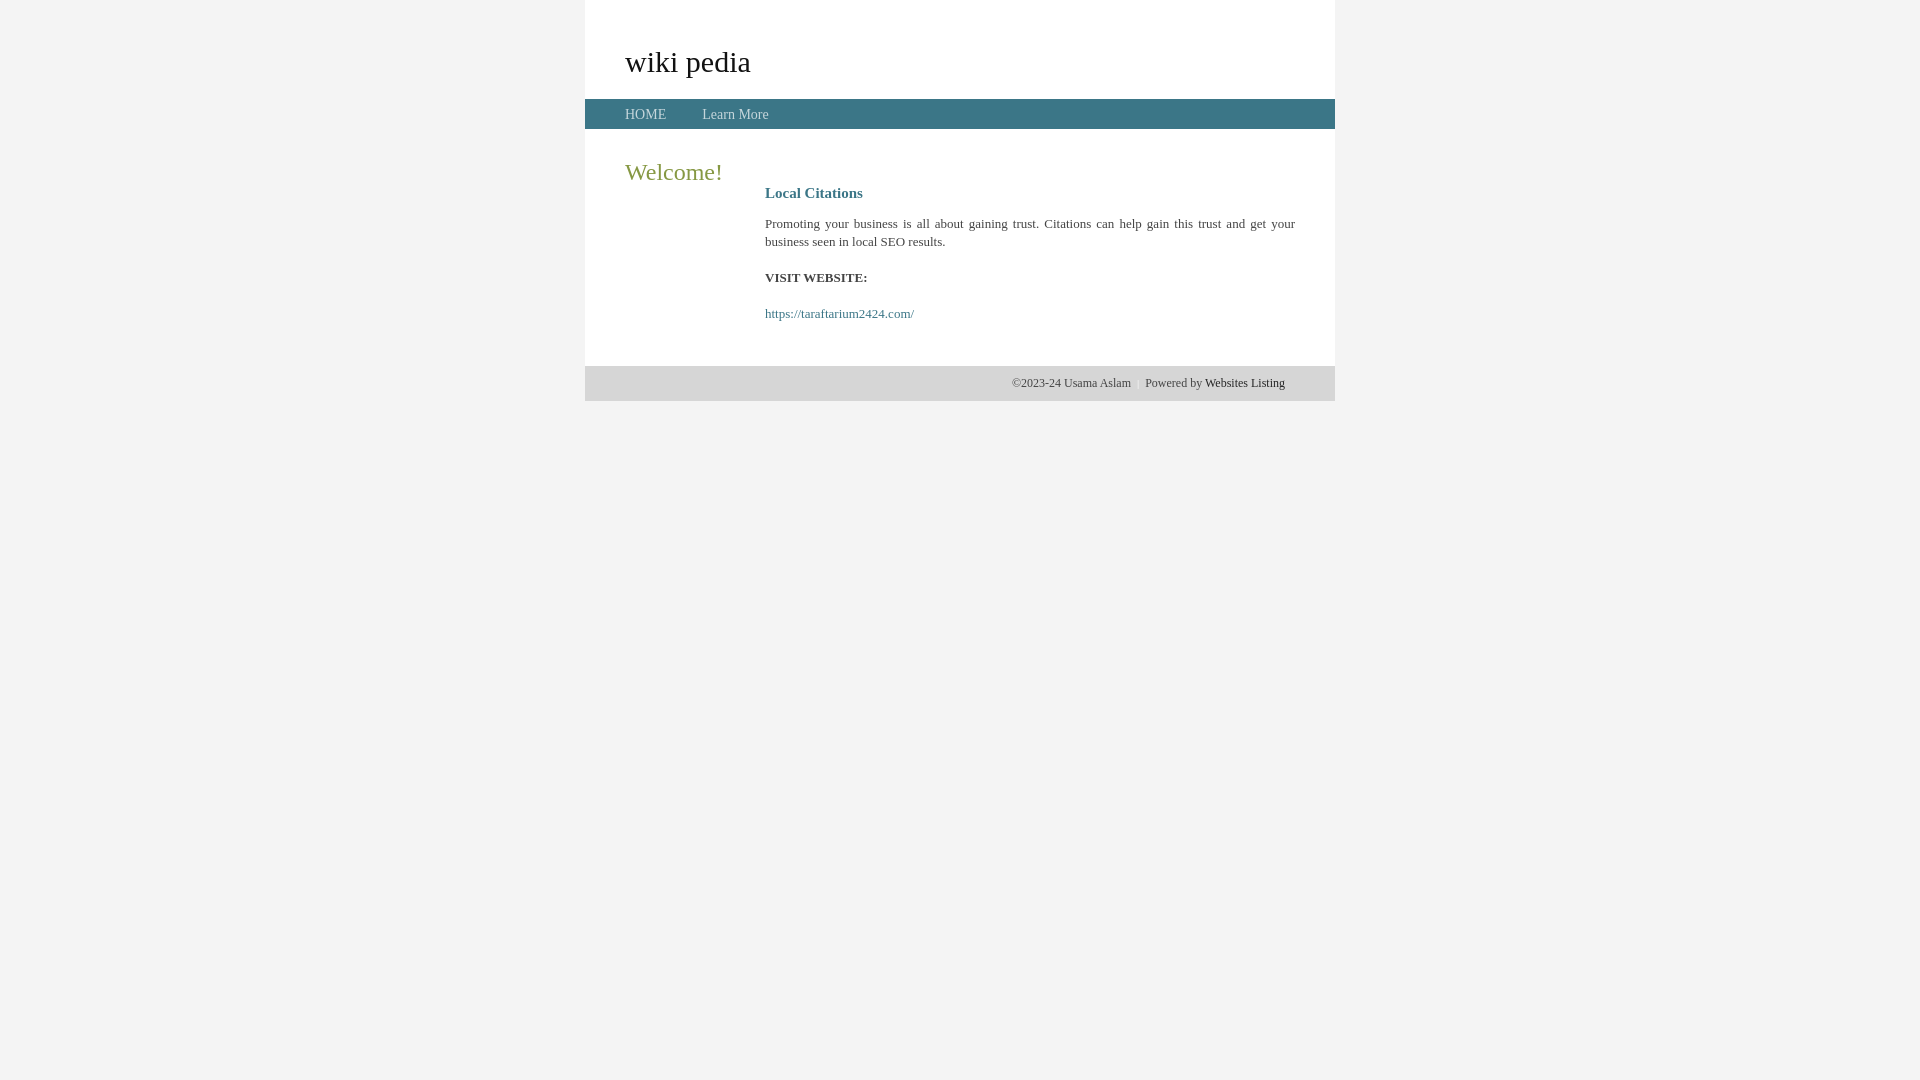 The image size is (1920, 1080). I want to click on HOME, so click(646, 114).